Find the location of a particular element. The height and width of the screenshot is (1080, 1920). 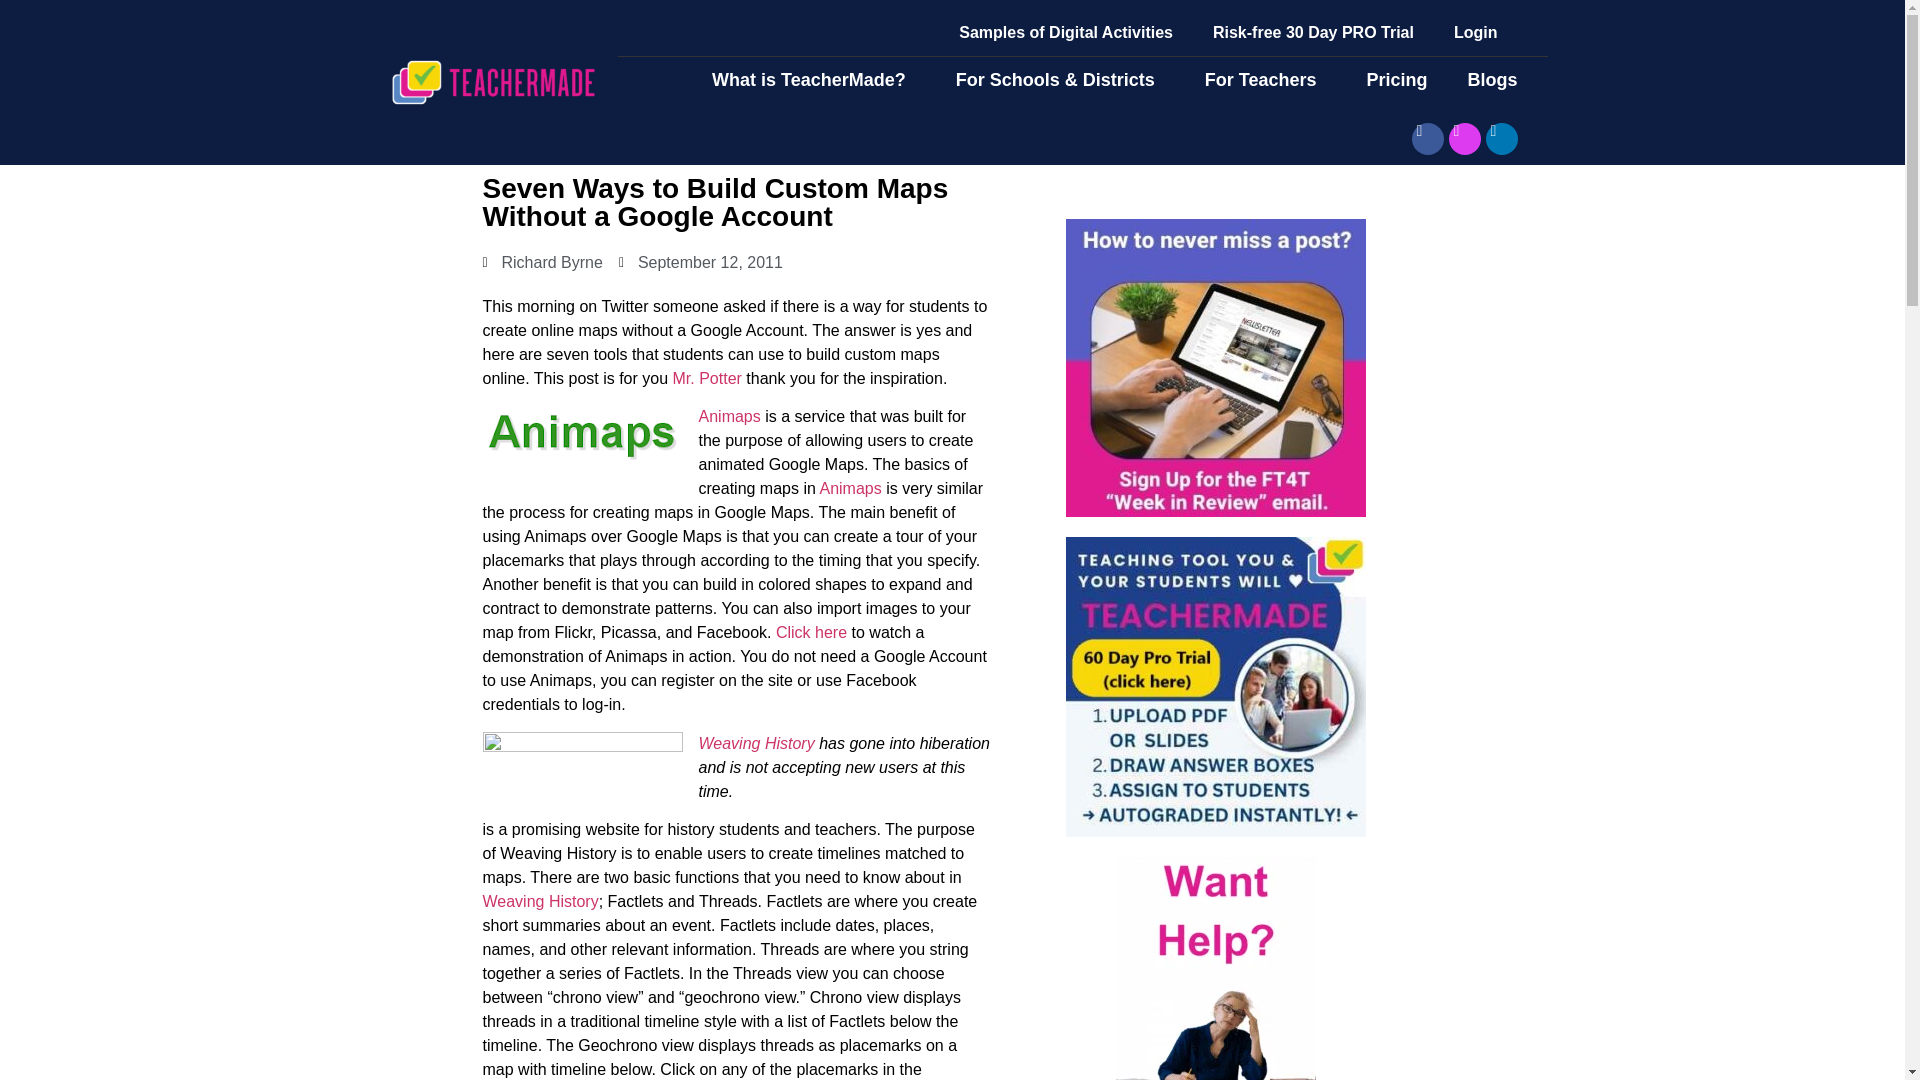

Blogs is located at coordinates (1497, 80).